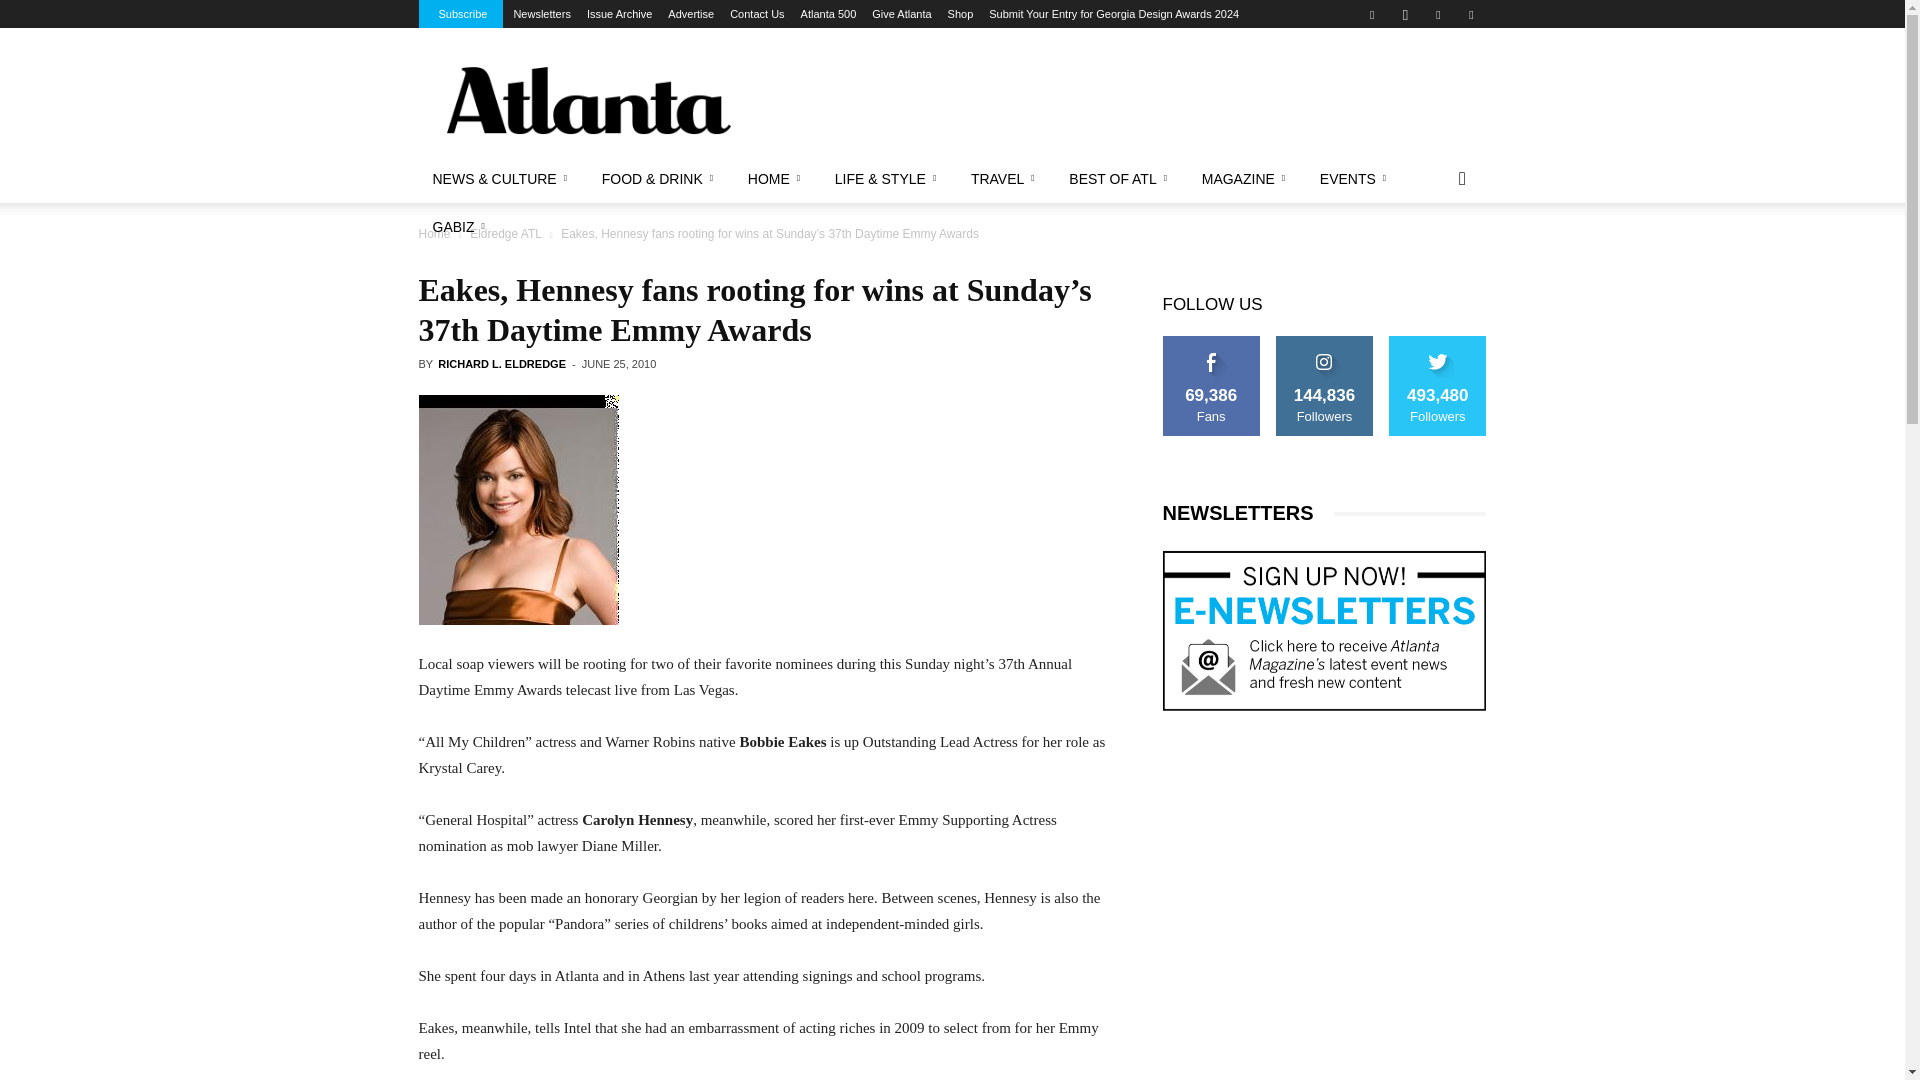  What do you see at coordinates (1405, 14) in the screenshot?
I see `Instagram` at bounding box center [1405, 14].